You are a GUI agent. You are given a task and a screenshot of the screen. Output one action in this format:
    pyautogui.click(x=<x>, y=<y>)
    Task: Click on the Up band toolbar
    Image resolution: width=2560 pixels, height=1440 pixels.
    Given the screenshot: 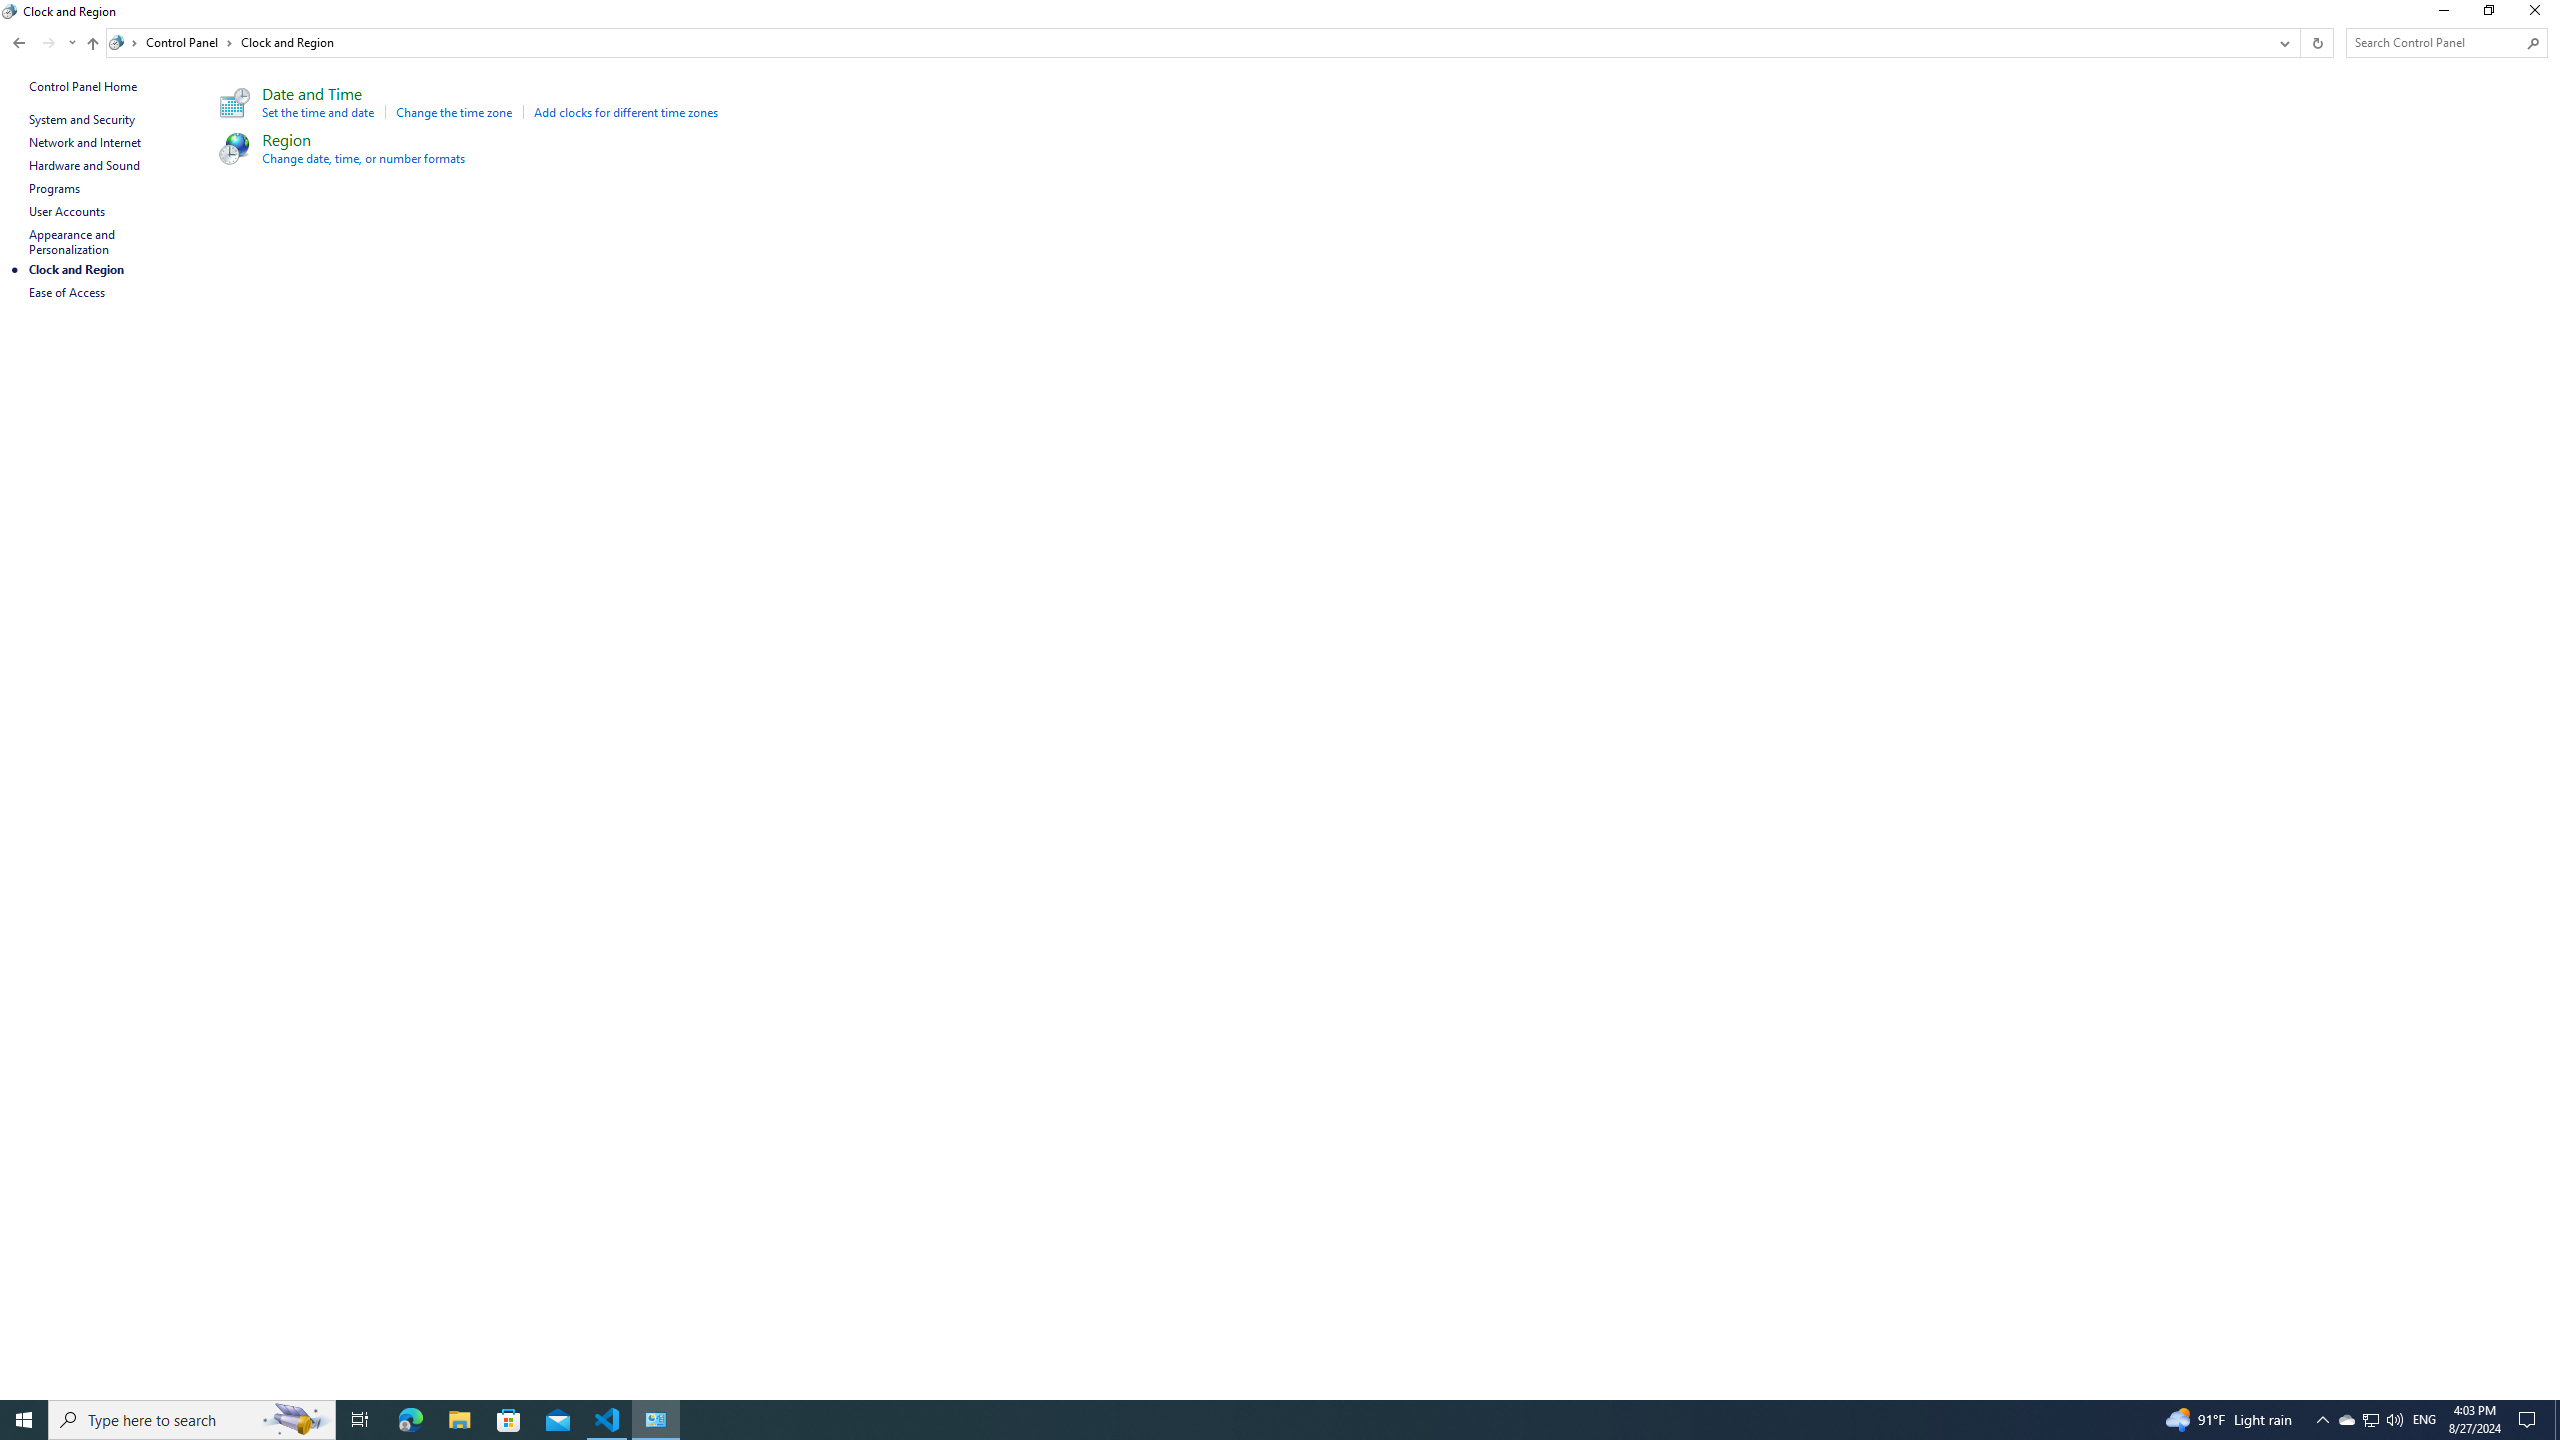 What is the action you would take?
    pyautogui.click(x=92, y=46)
    